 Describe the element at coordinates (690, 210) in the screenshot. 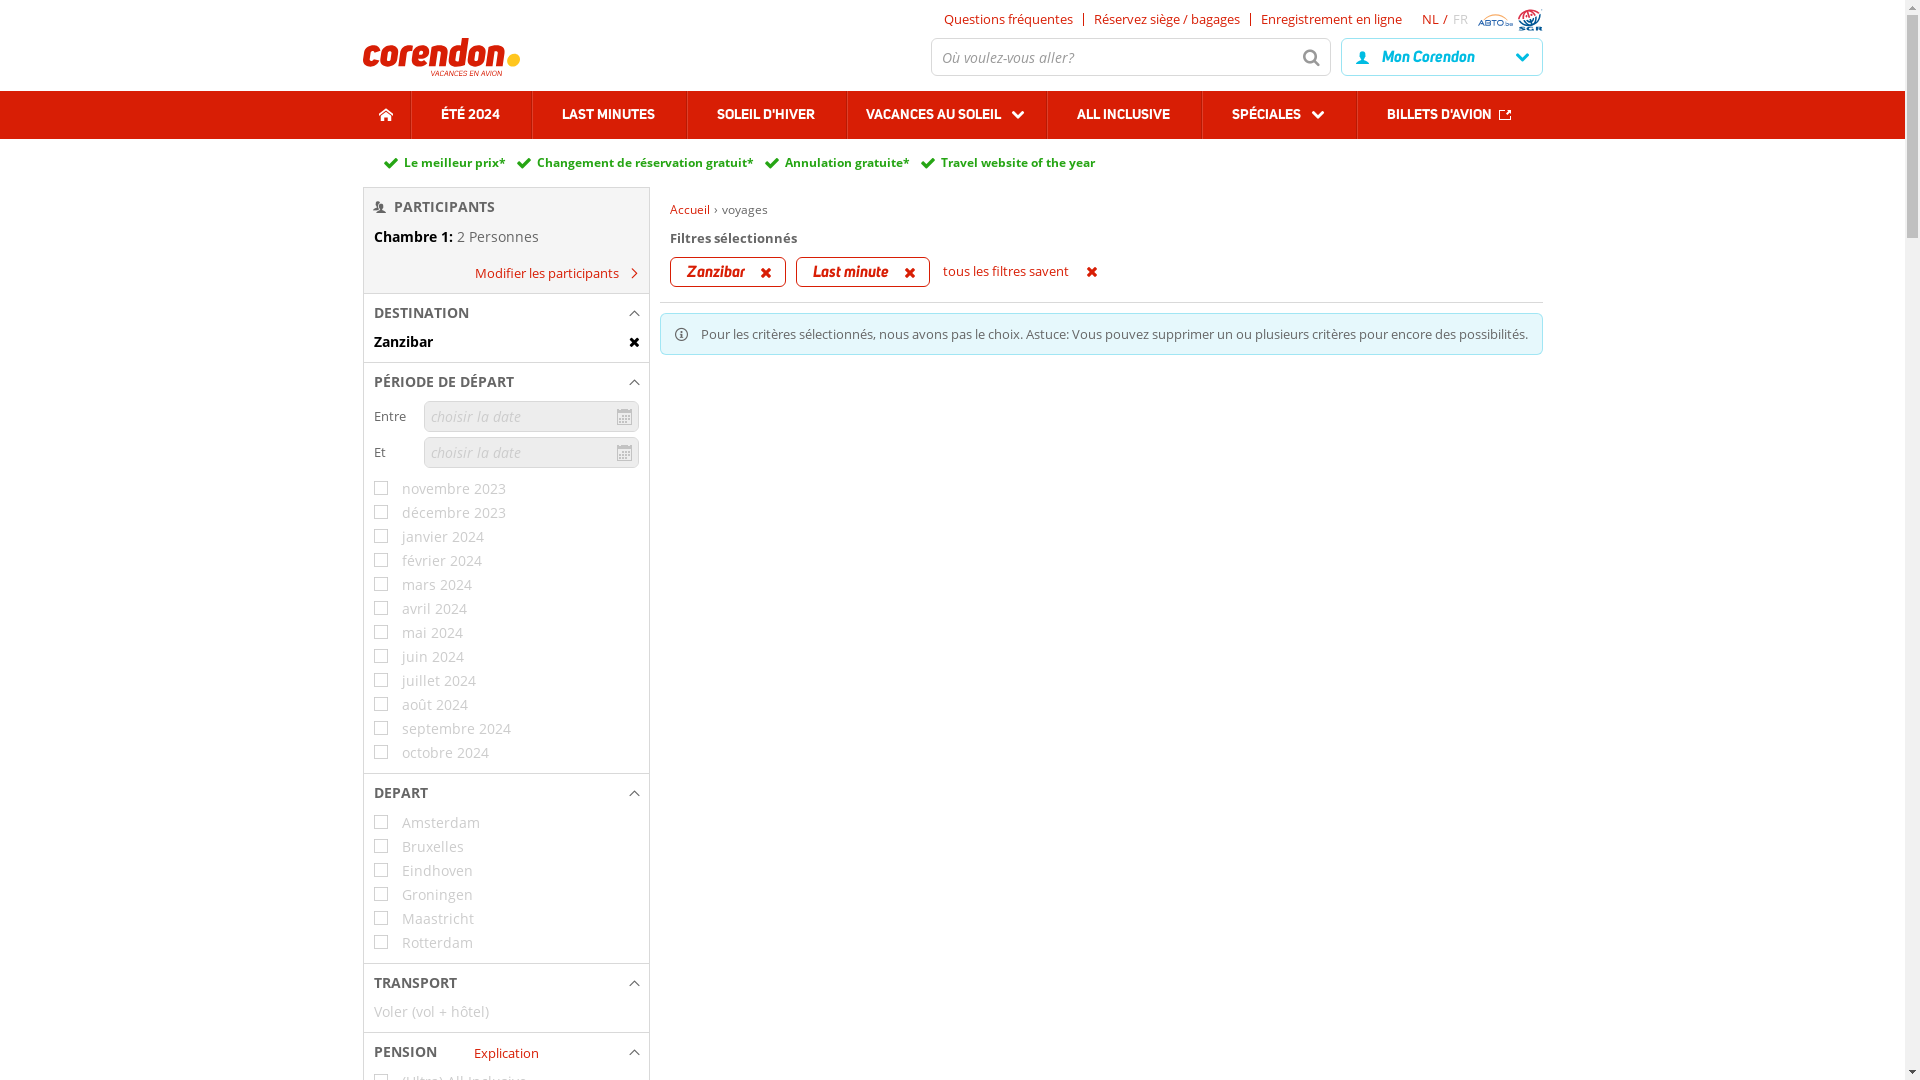

I see `Accueil` at that location.